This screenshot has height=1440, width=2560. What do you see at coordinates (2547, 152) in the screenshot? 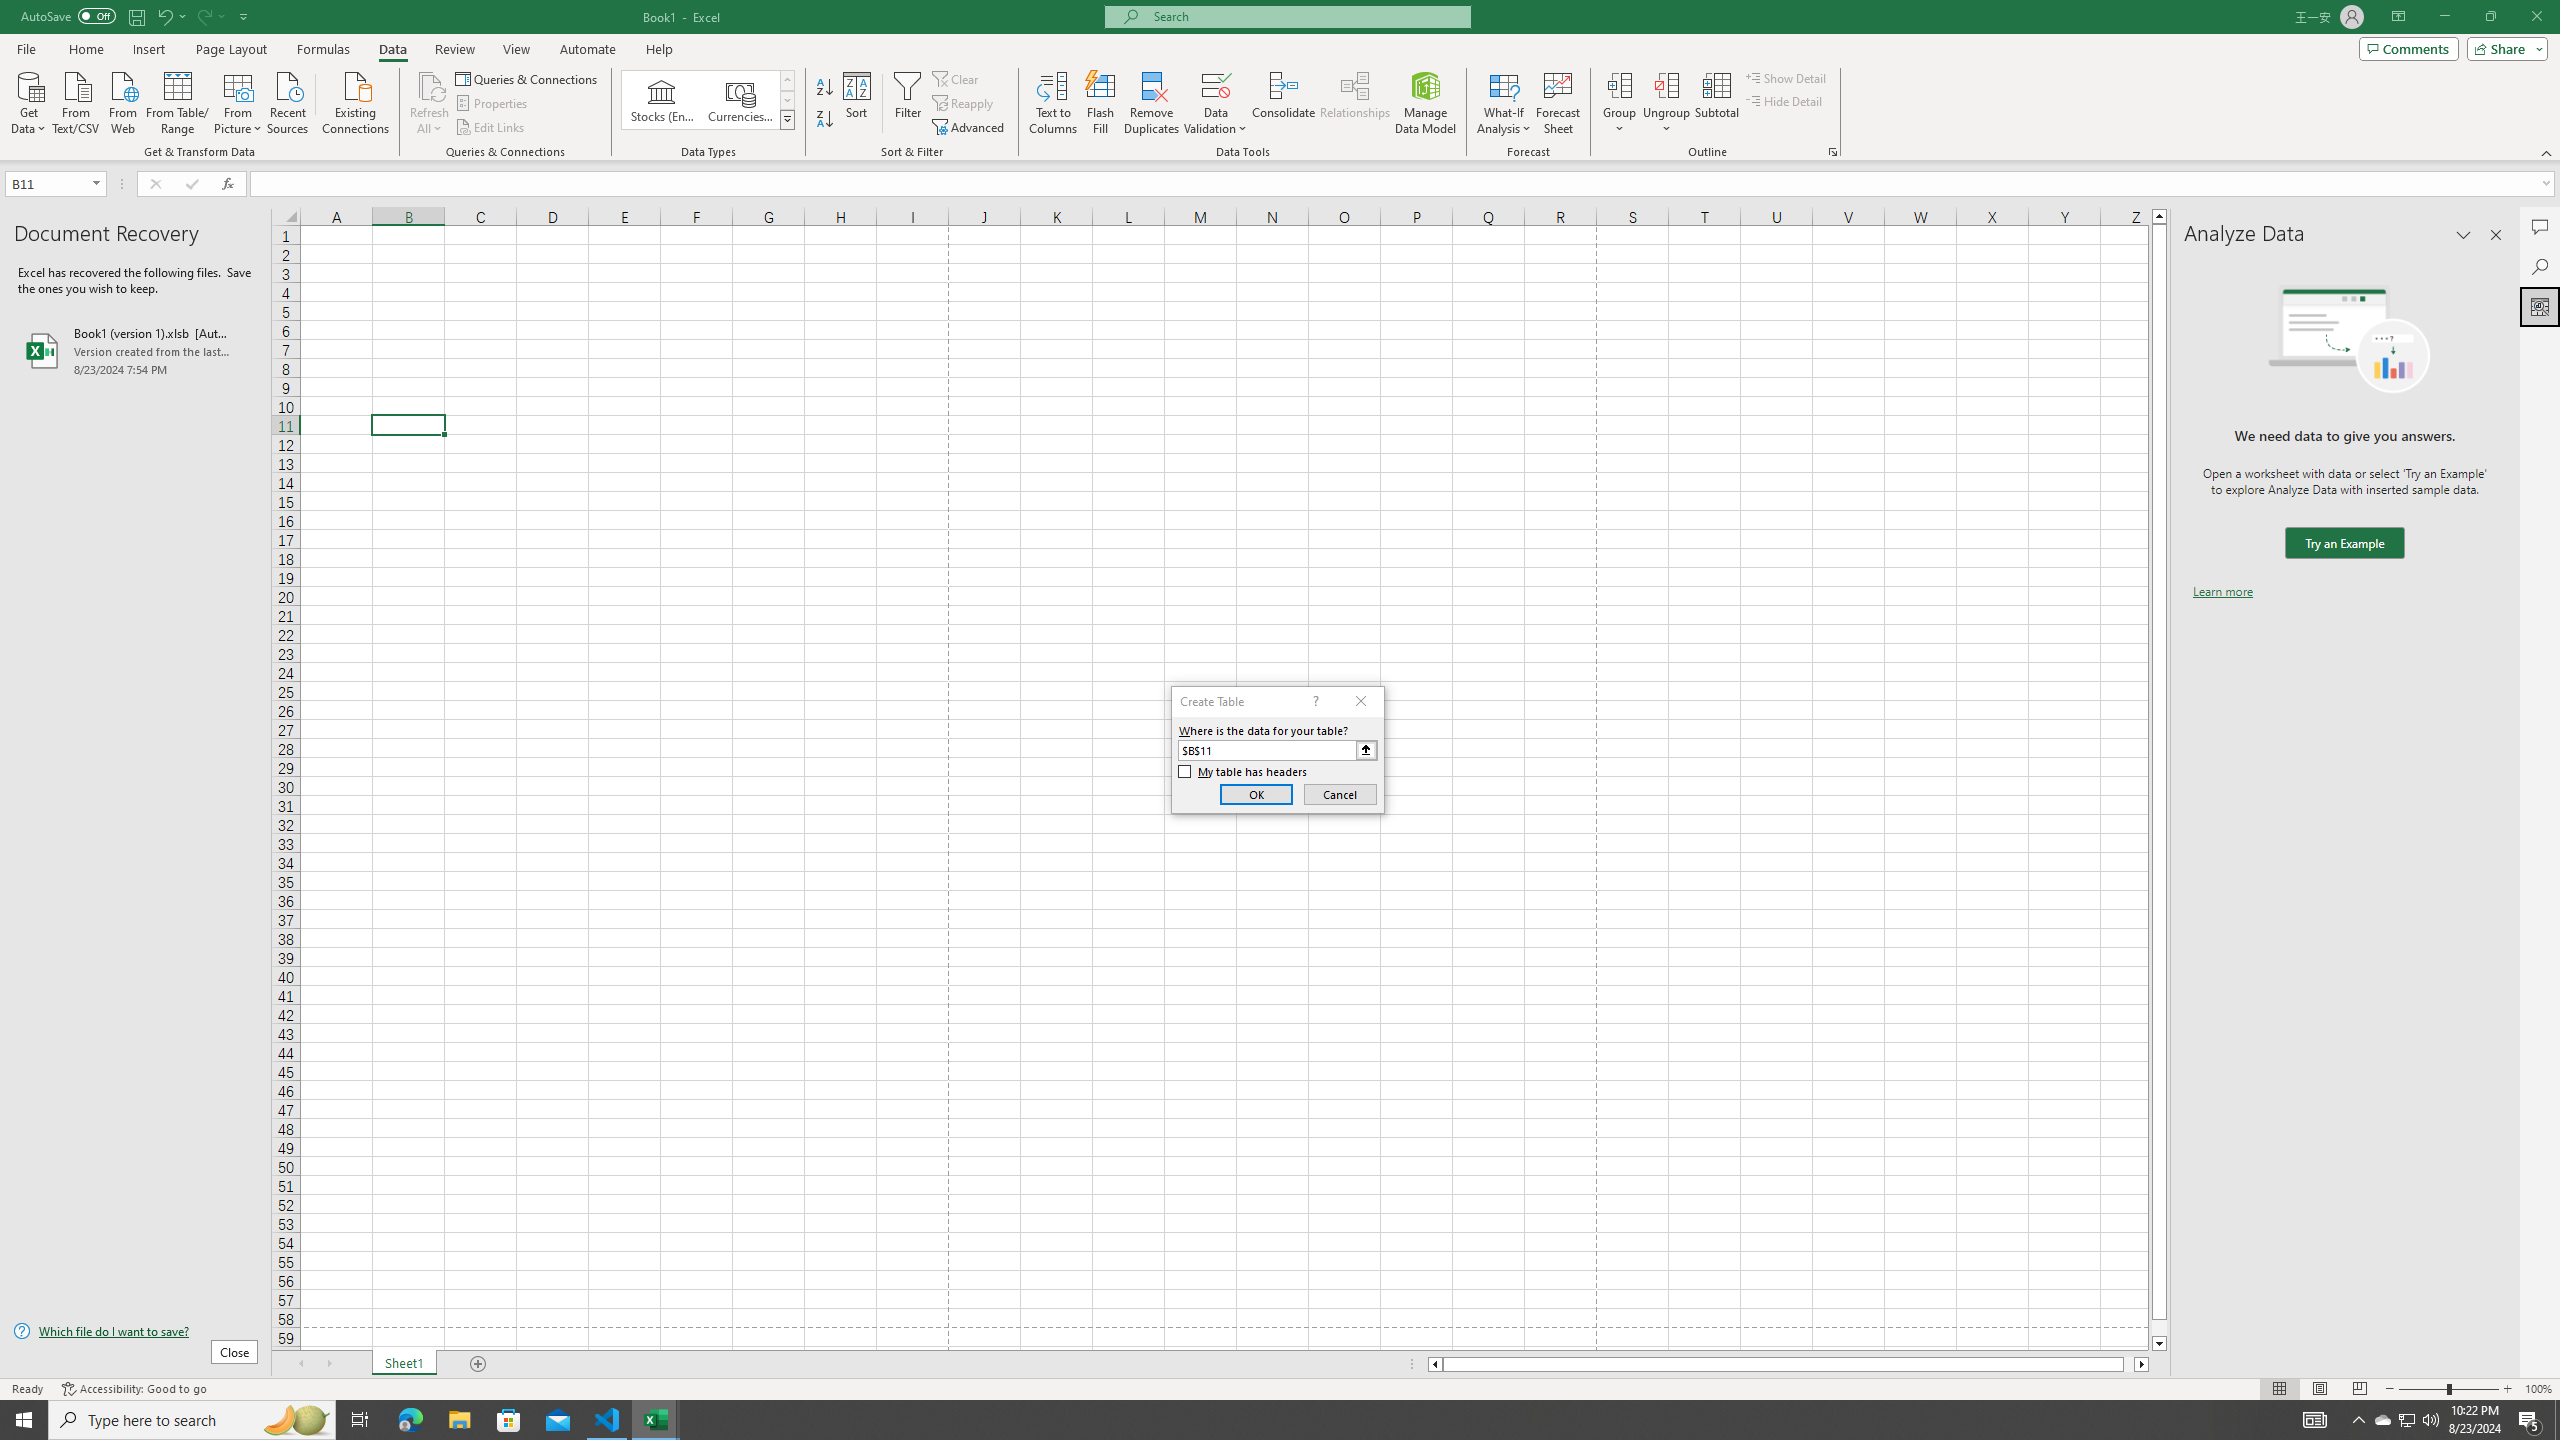
I see `Collapse the Ribbon` at bounding box center [2547, 152].